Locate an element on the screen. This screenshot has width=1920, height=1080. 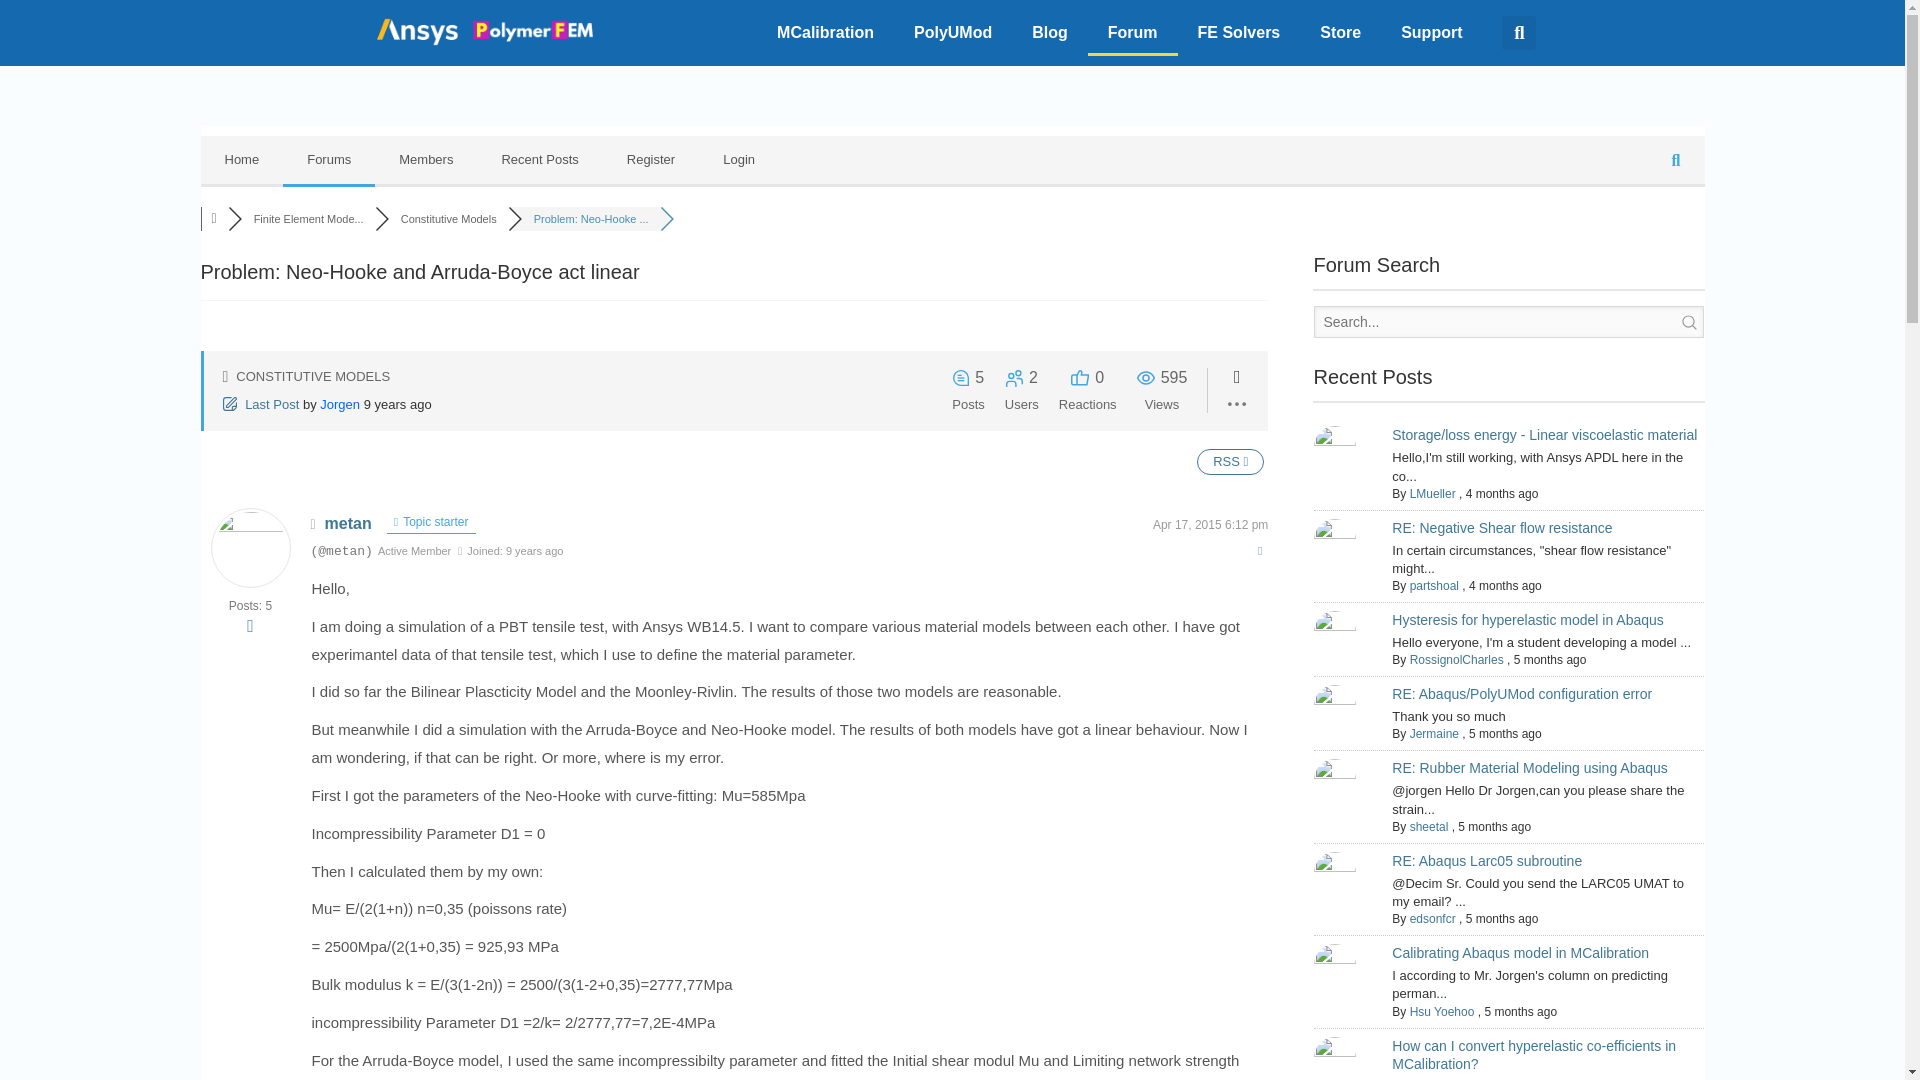
FE Solvers is located at coordinates (1240, 32).